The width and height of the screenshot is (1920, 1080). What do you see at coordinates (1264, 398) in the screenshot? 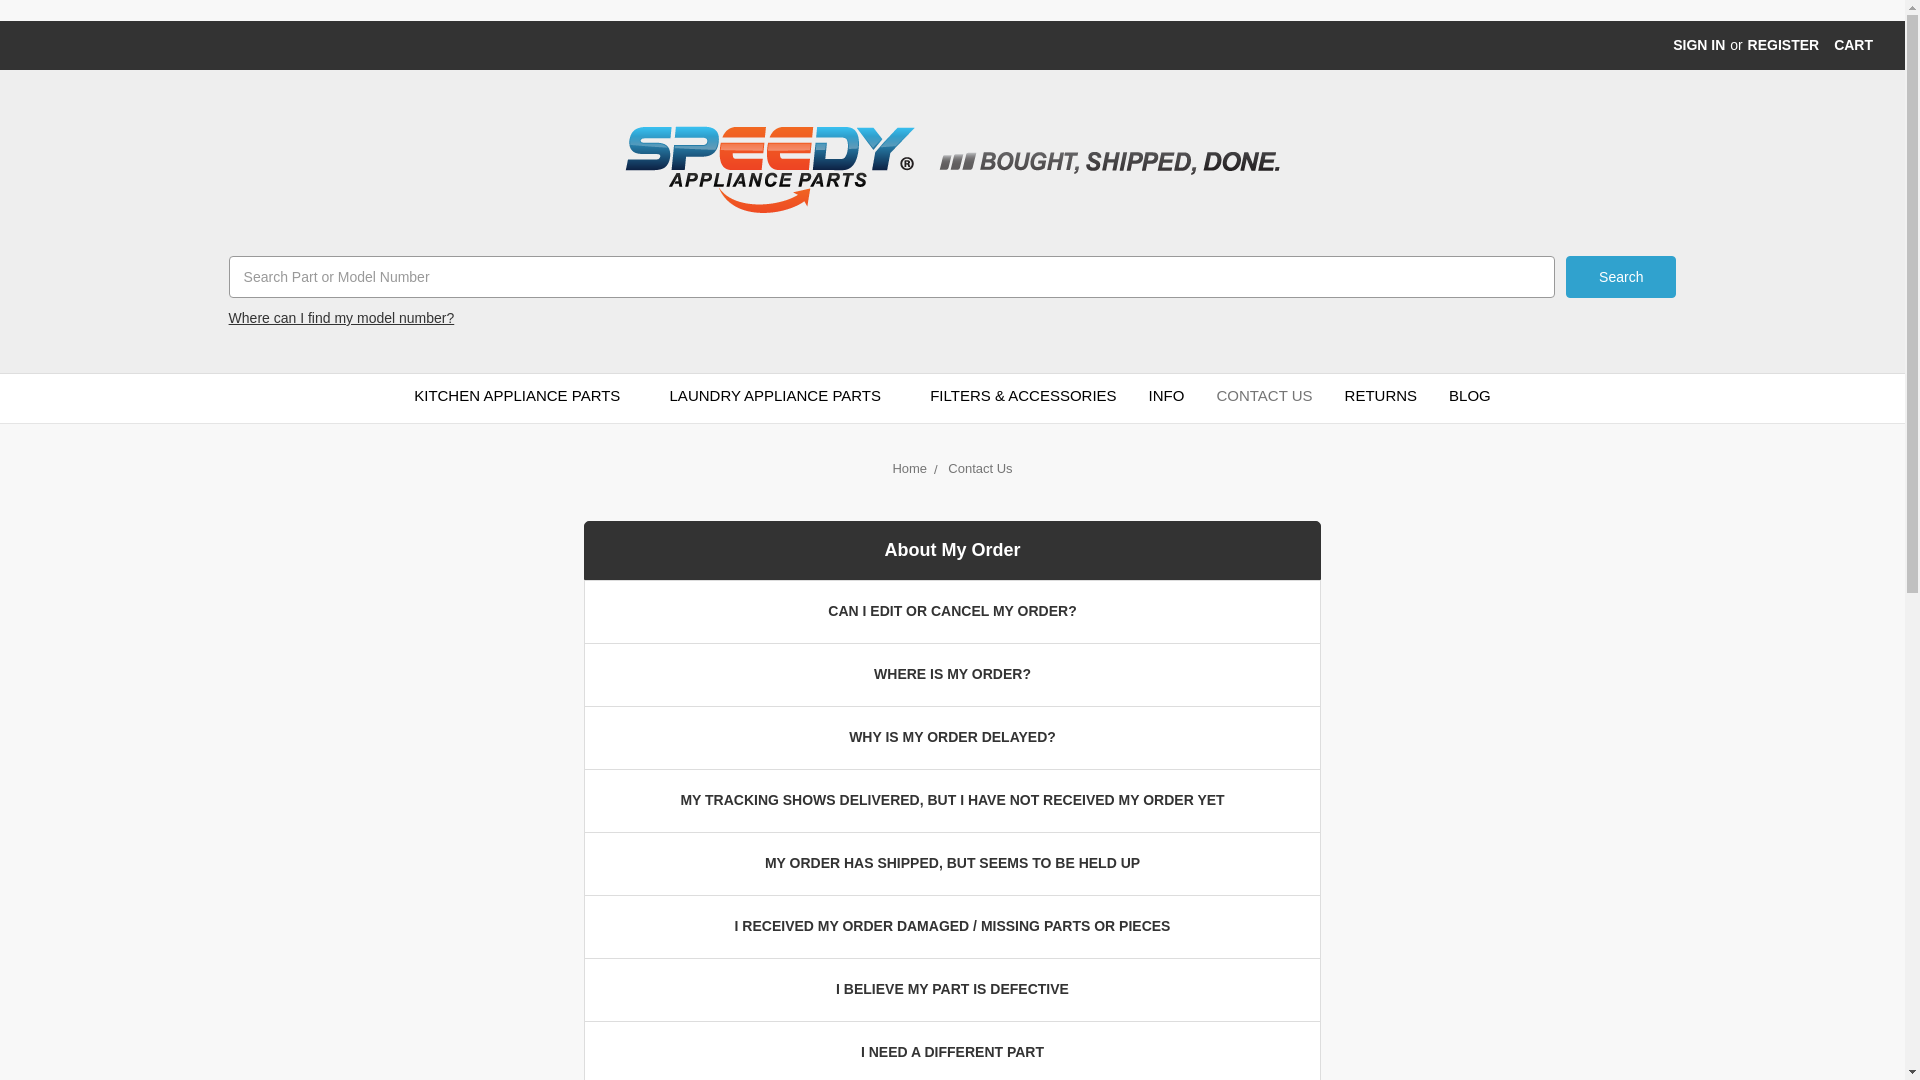
I see `CONTACT US` at bounding box center [1264, 398].